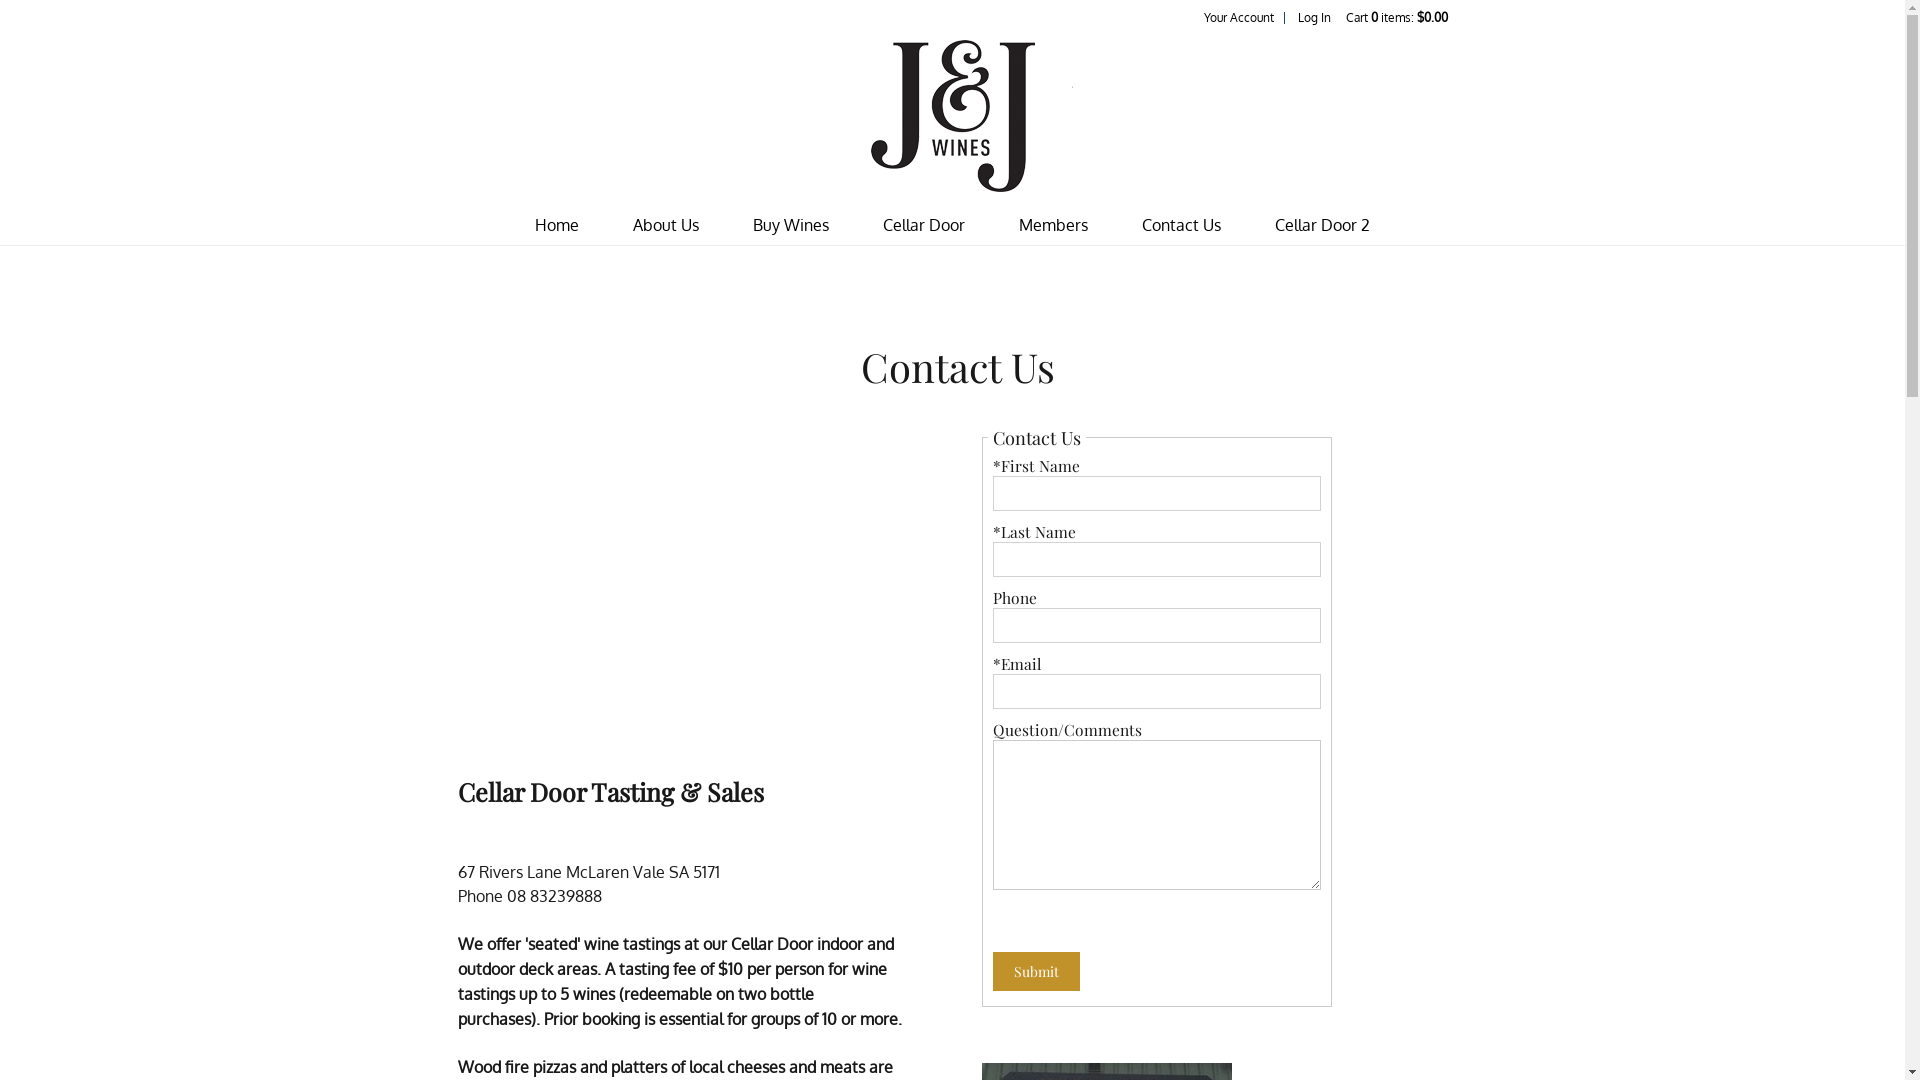  Describe the element at coordinates (1397, 18) in the screenshot. I see `Cart 0 items: $0.00` at that location.